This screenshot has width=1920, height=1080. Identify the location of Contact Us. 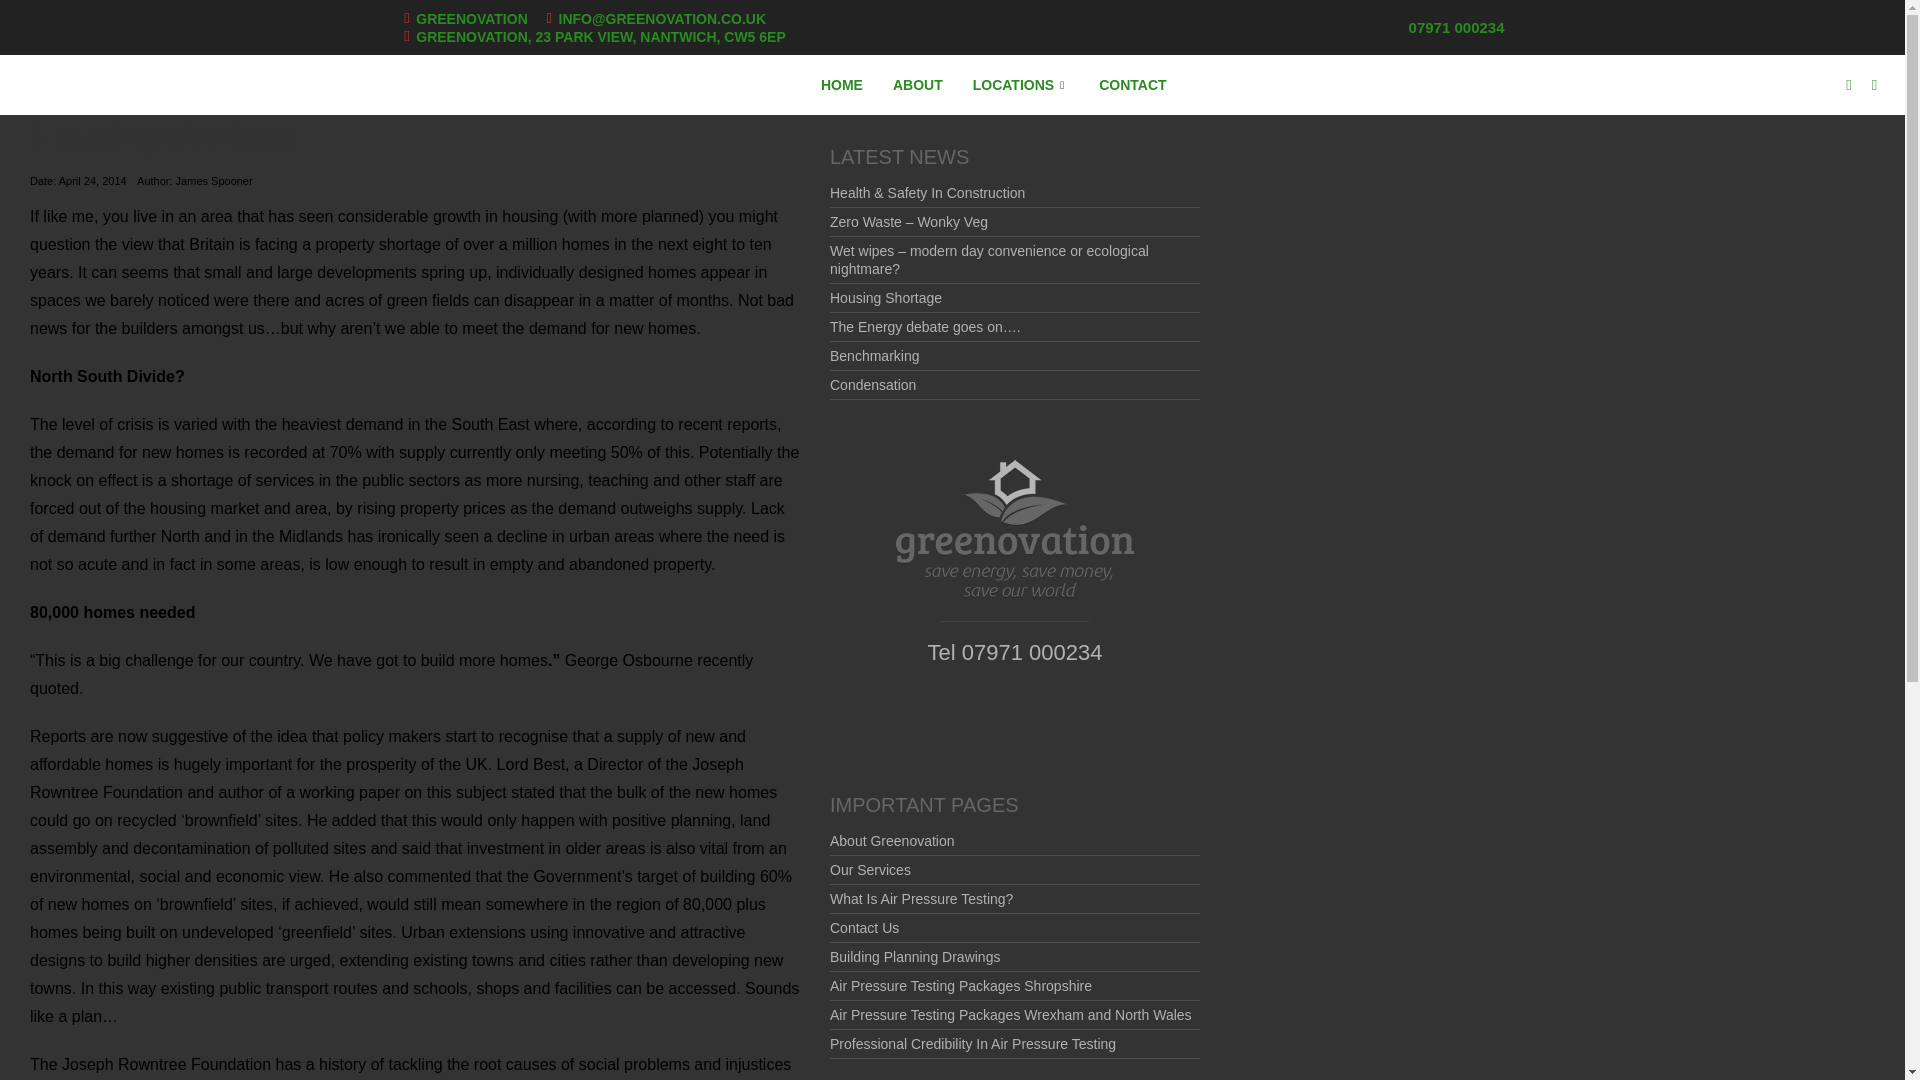
(864, 928).